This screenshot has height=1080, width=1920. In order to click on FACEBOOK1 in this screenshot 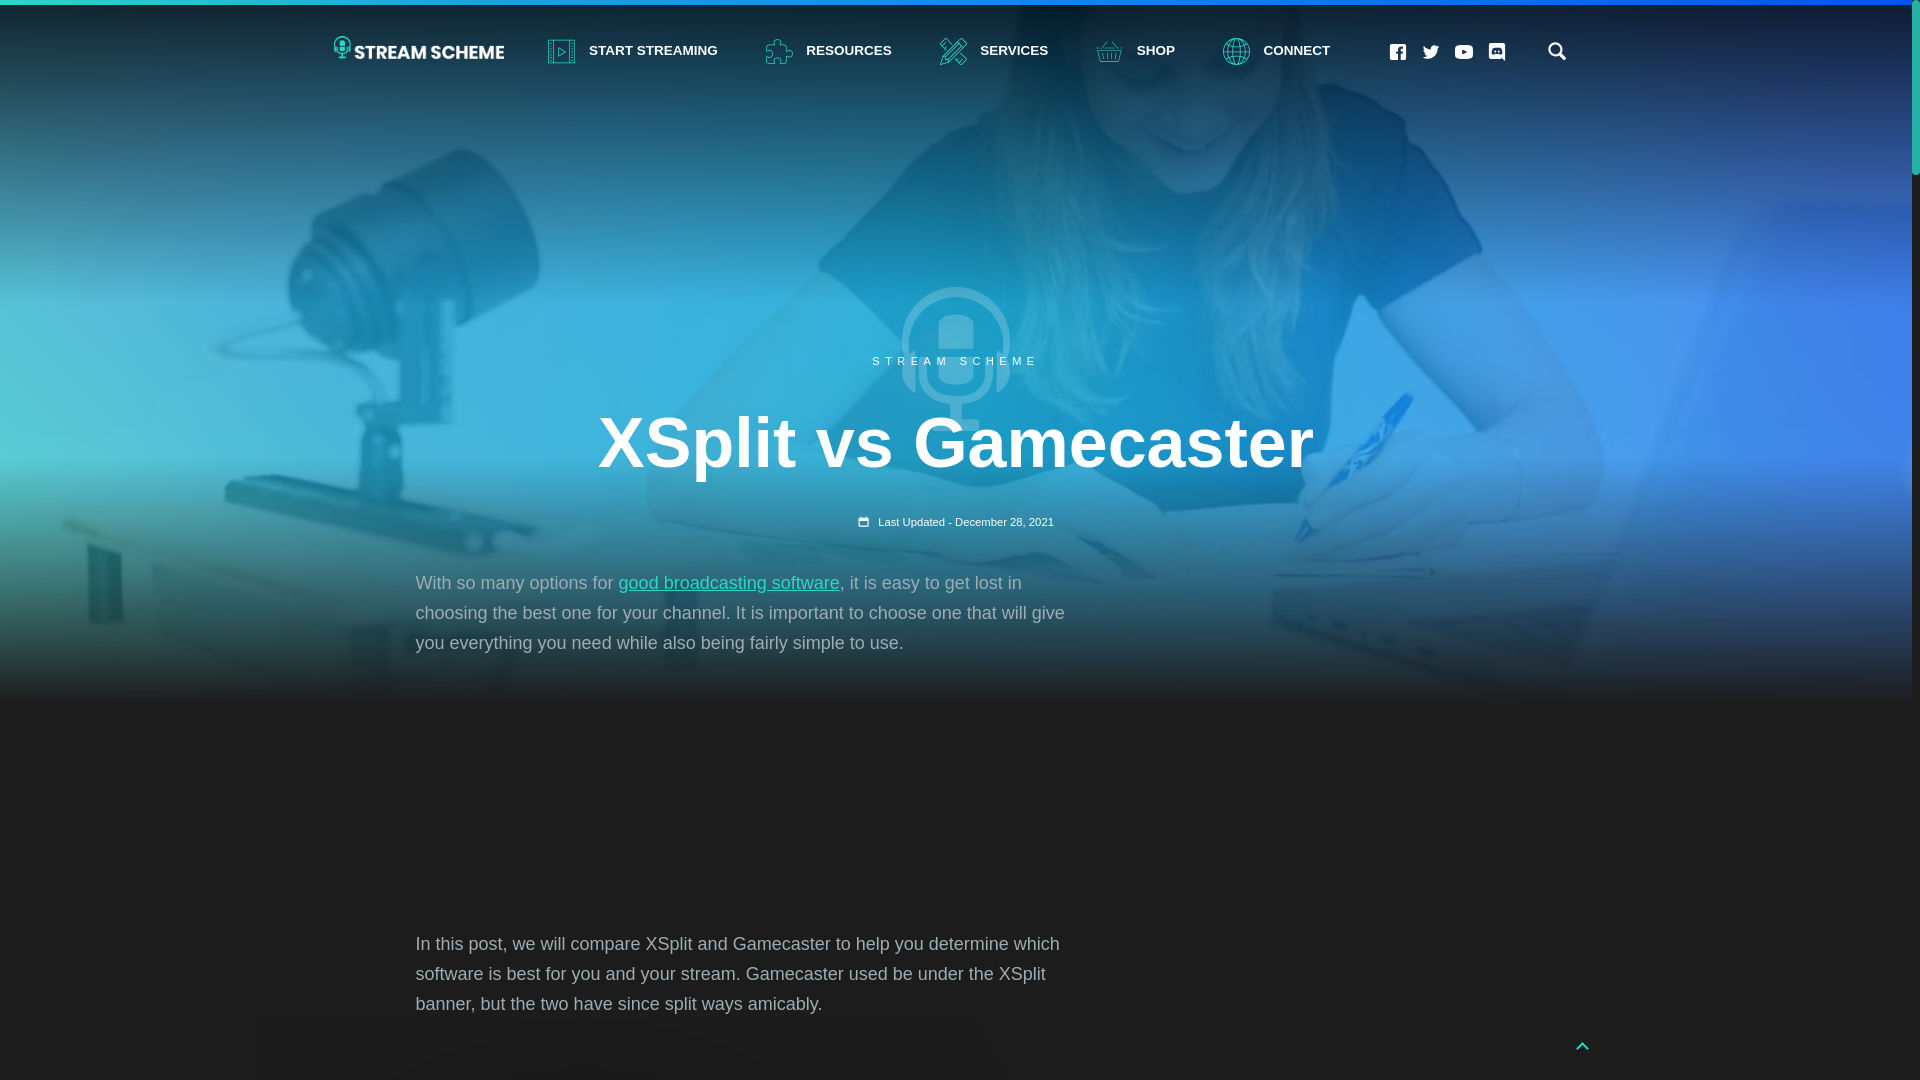, I will do `click(1398, 52)`.